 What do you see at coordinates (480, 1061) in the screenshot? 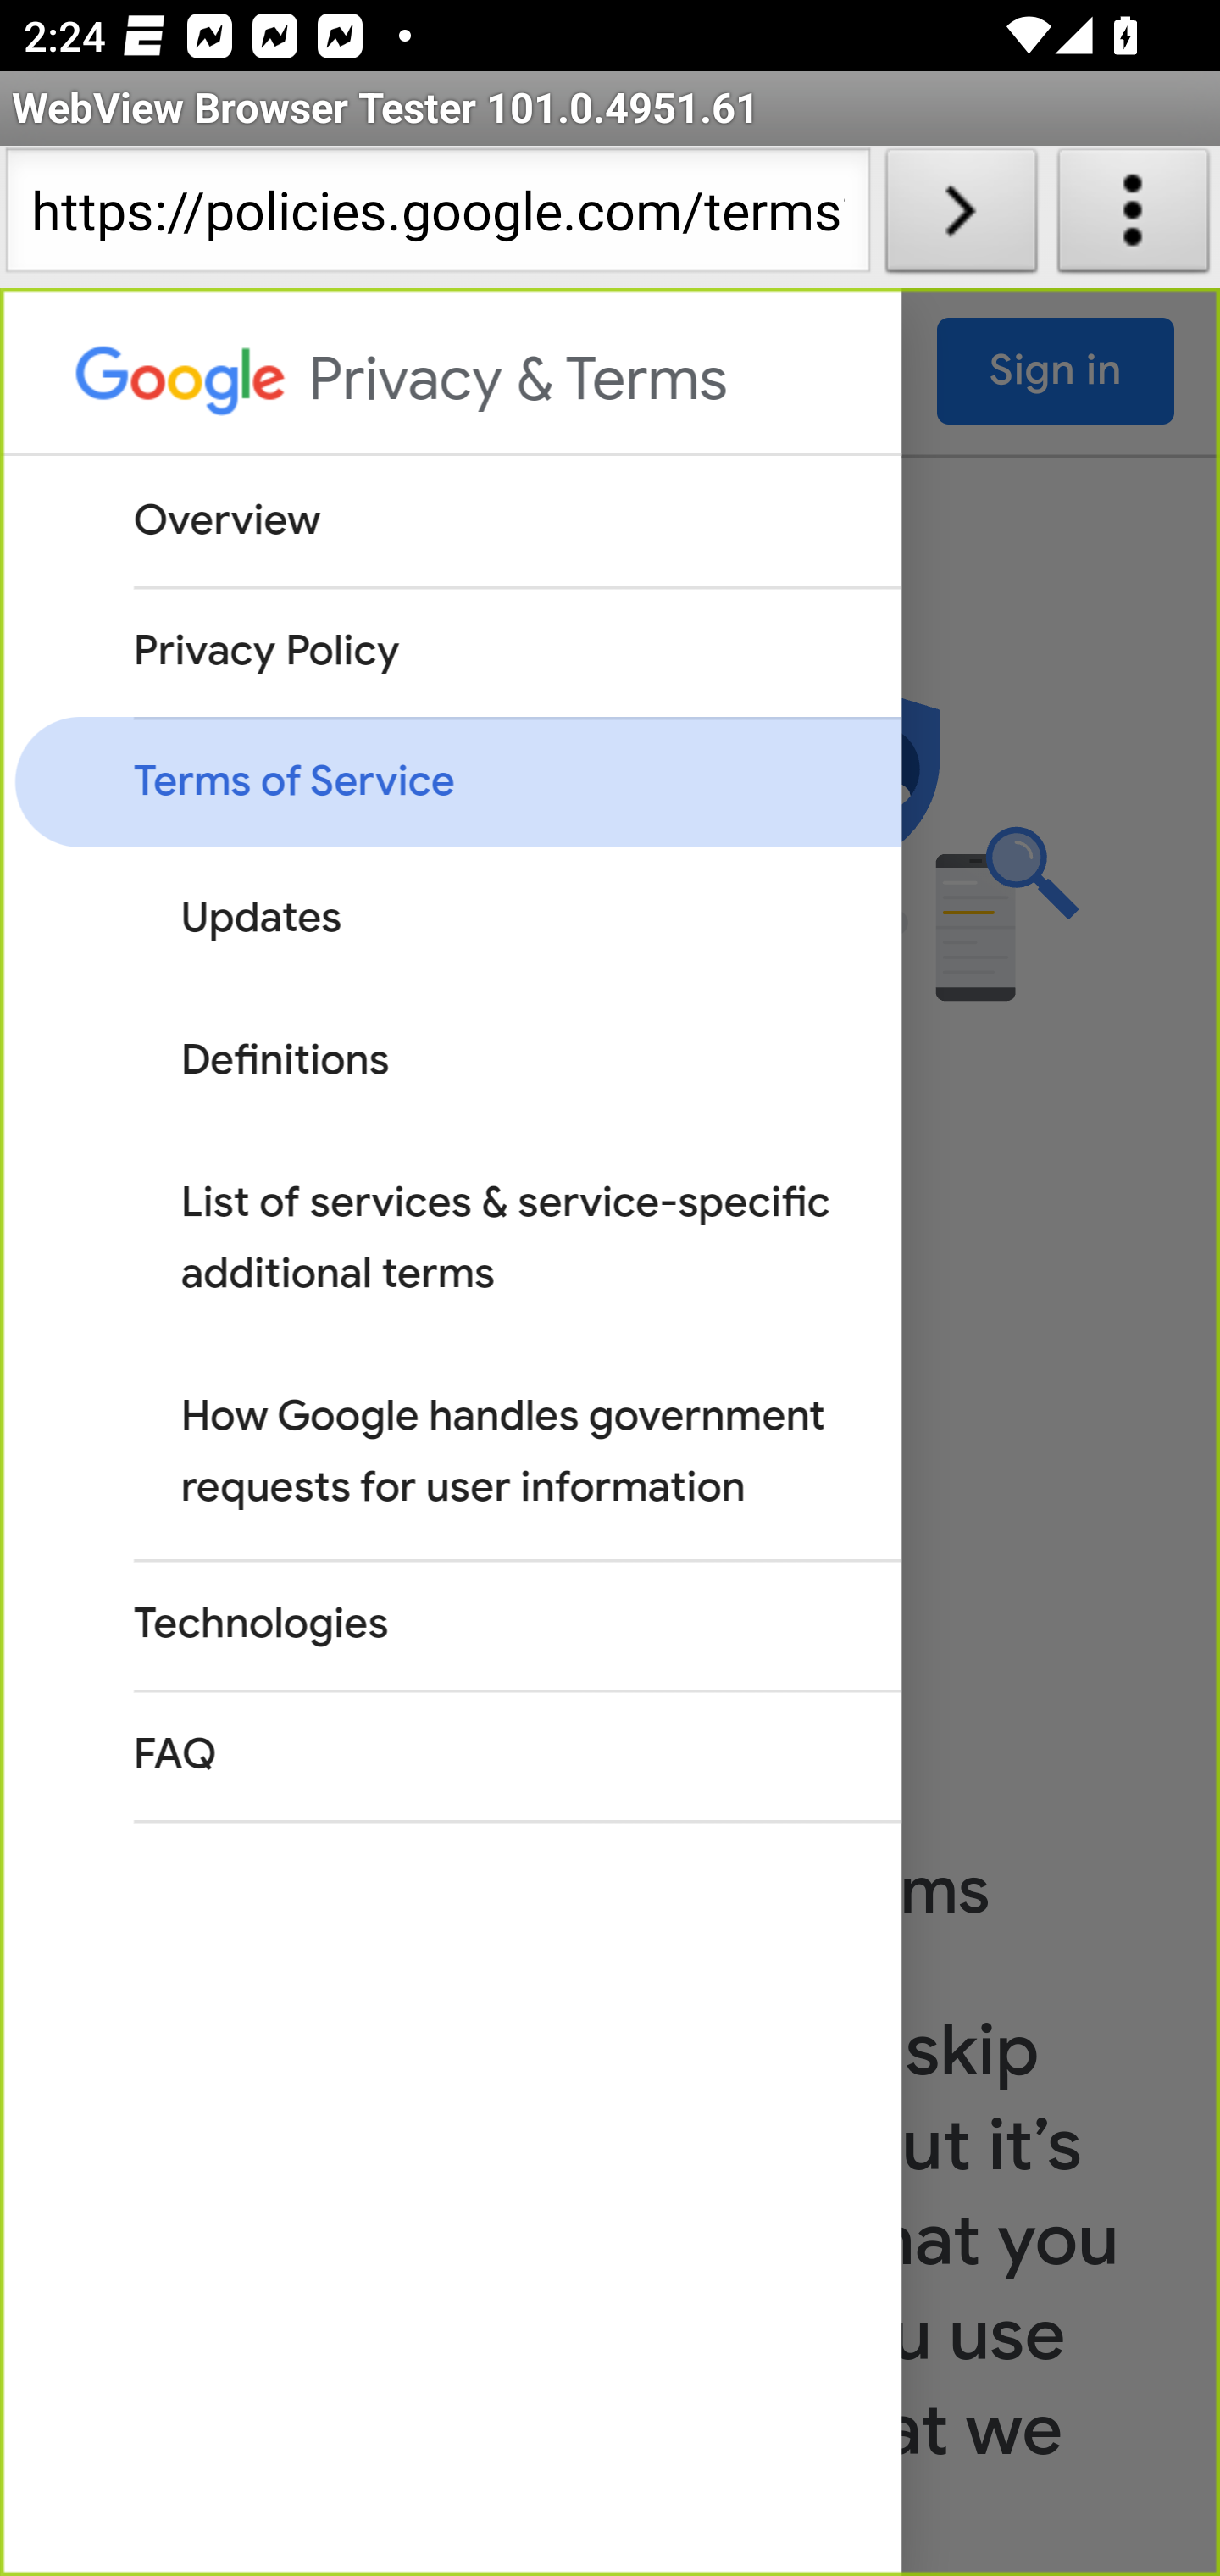
I see `Definitions` at bounding box center [480, 1061].